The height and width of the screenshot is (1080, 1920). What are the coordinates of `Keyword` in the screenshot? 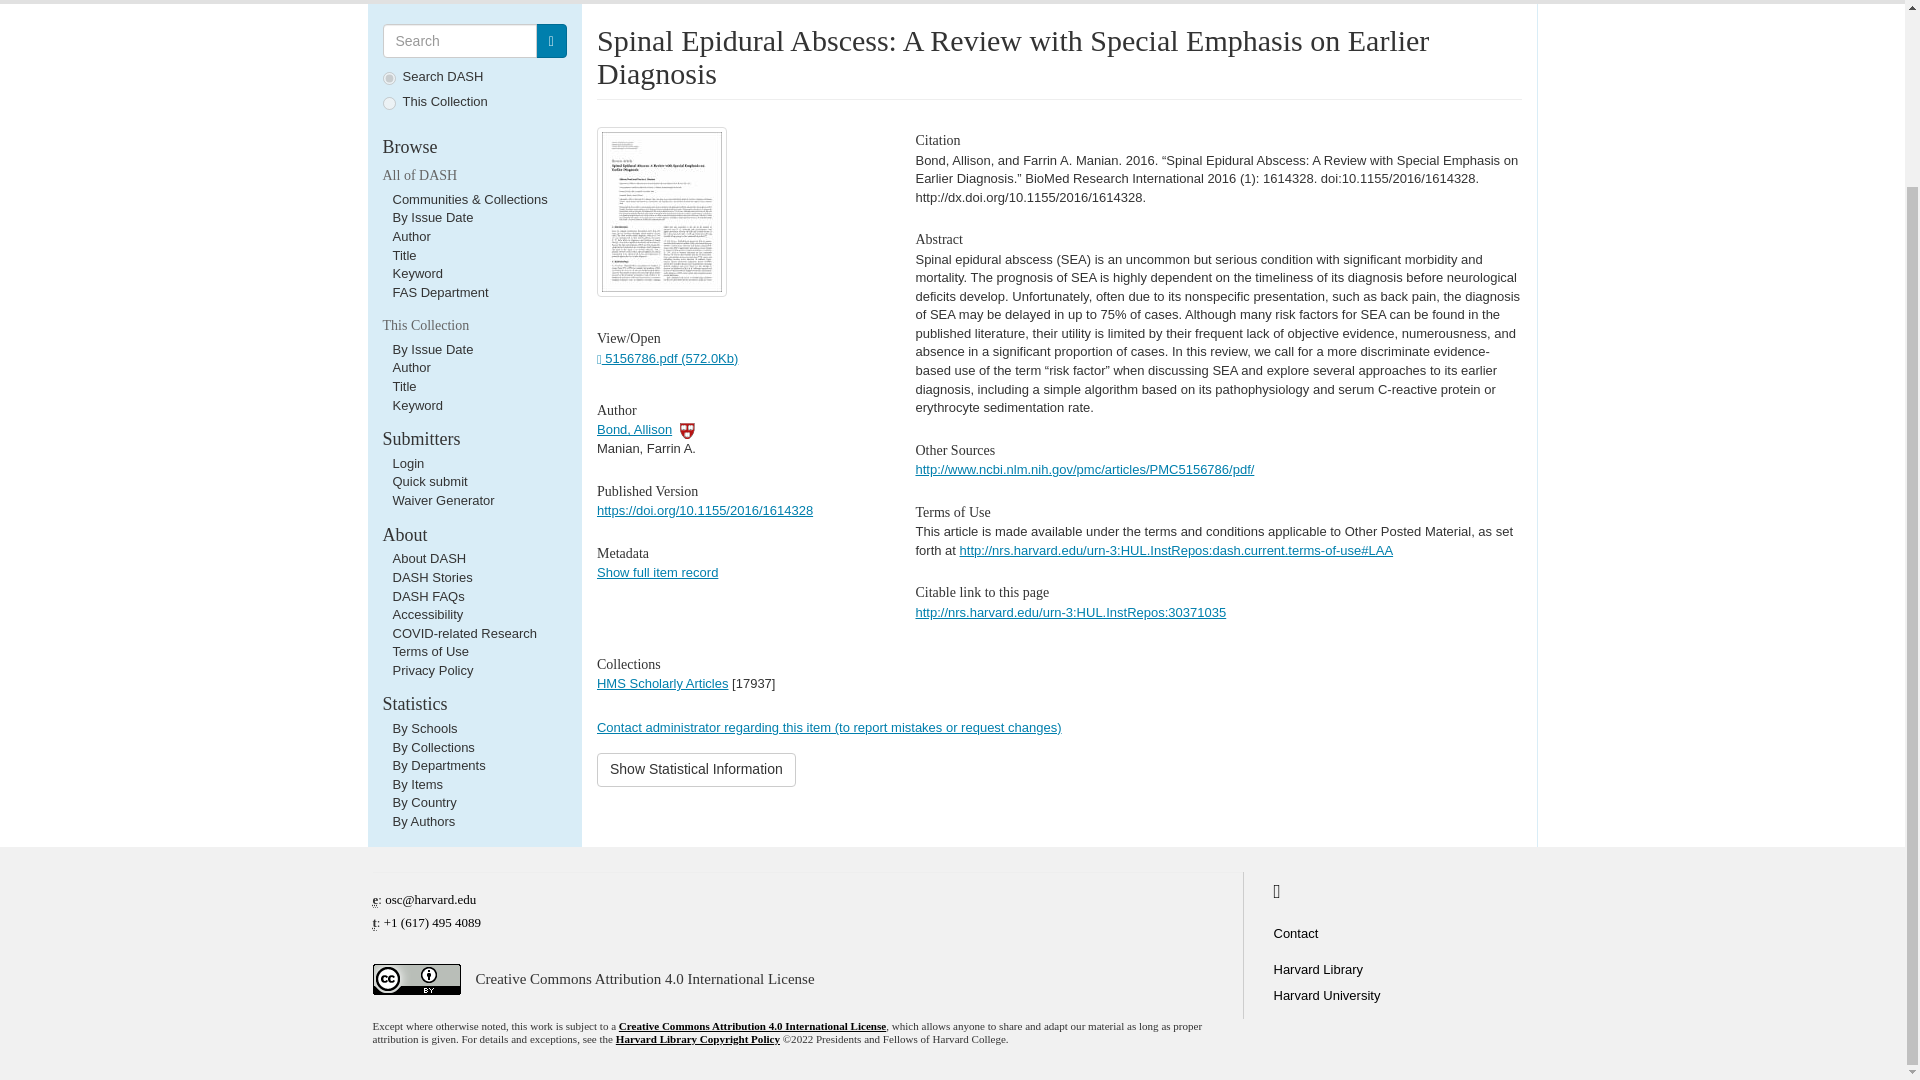 It's located at (417, 405).